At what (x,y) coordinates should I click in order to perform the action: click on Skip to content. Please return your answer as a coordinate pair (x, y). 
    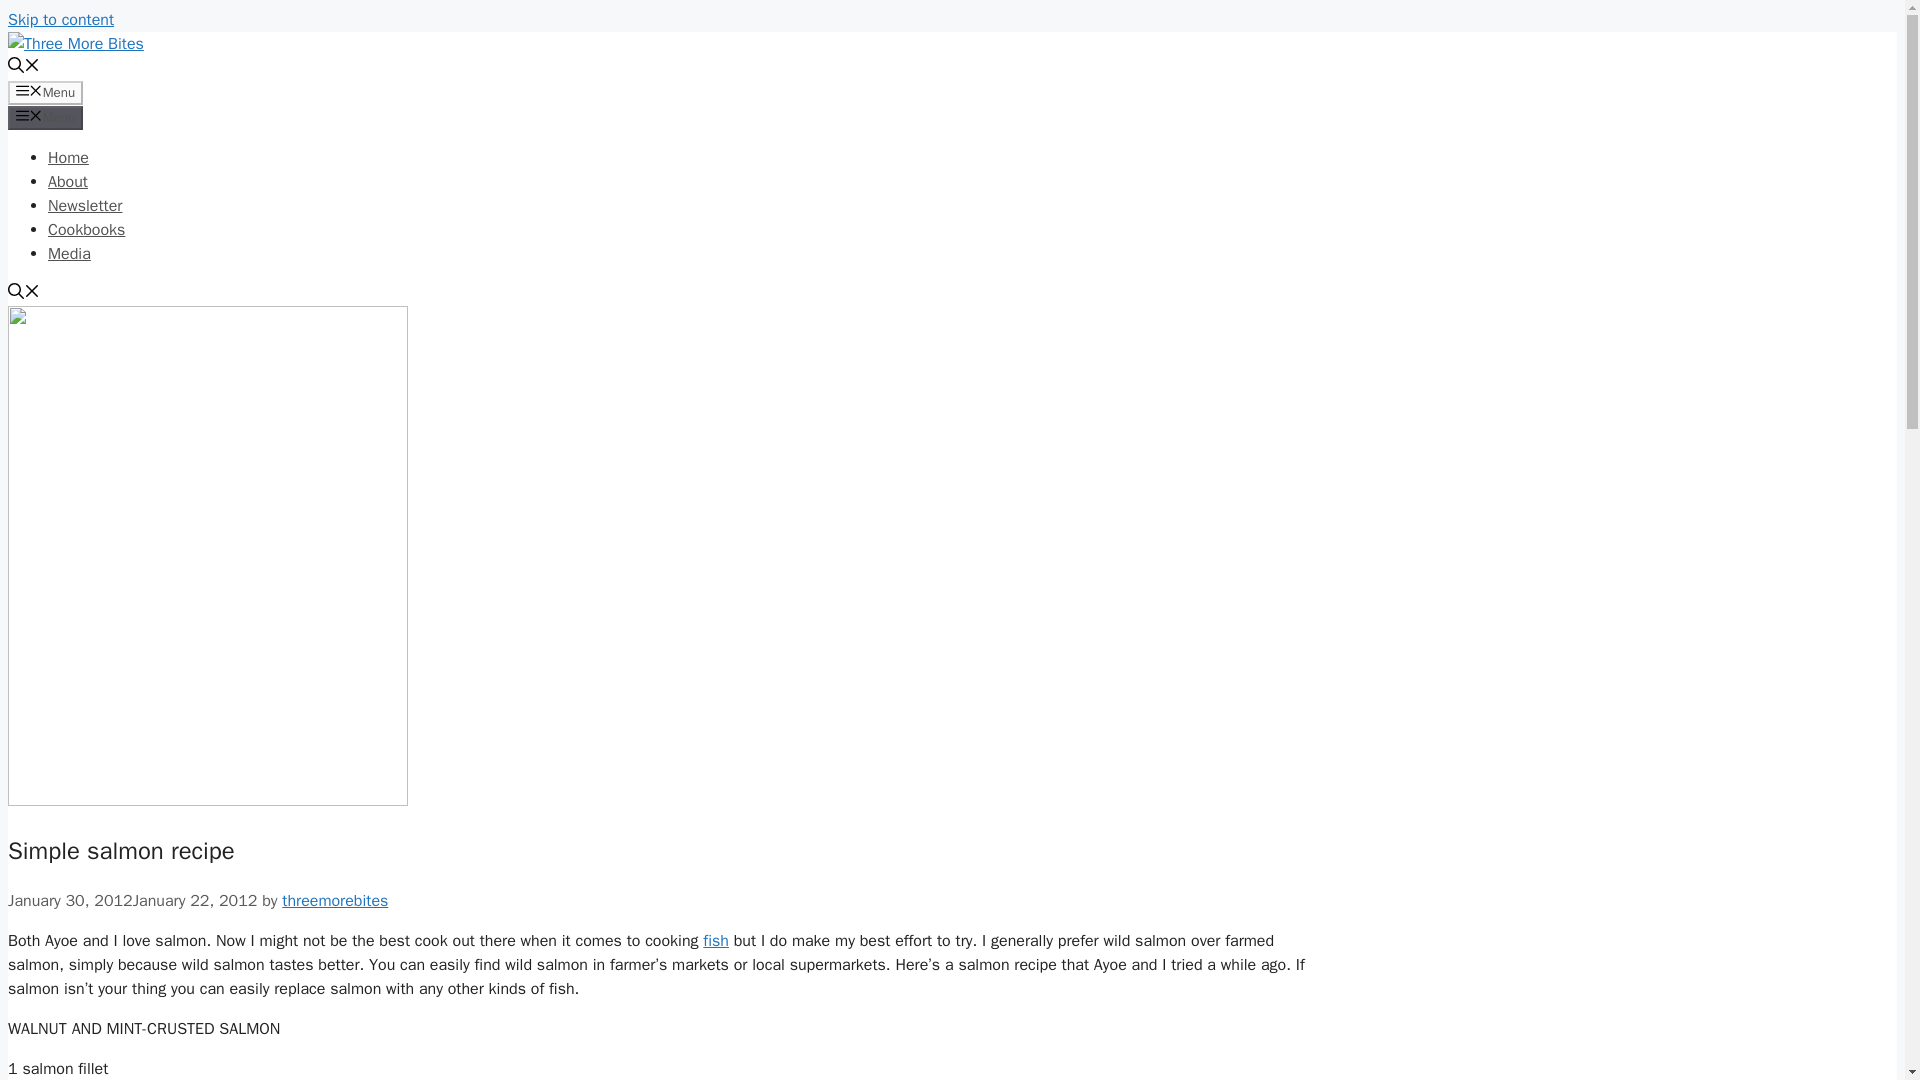
    Looking at the image, I should click on (60, 20).